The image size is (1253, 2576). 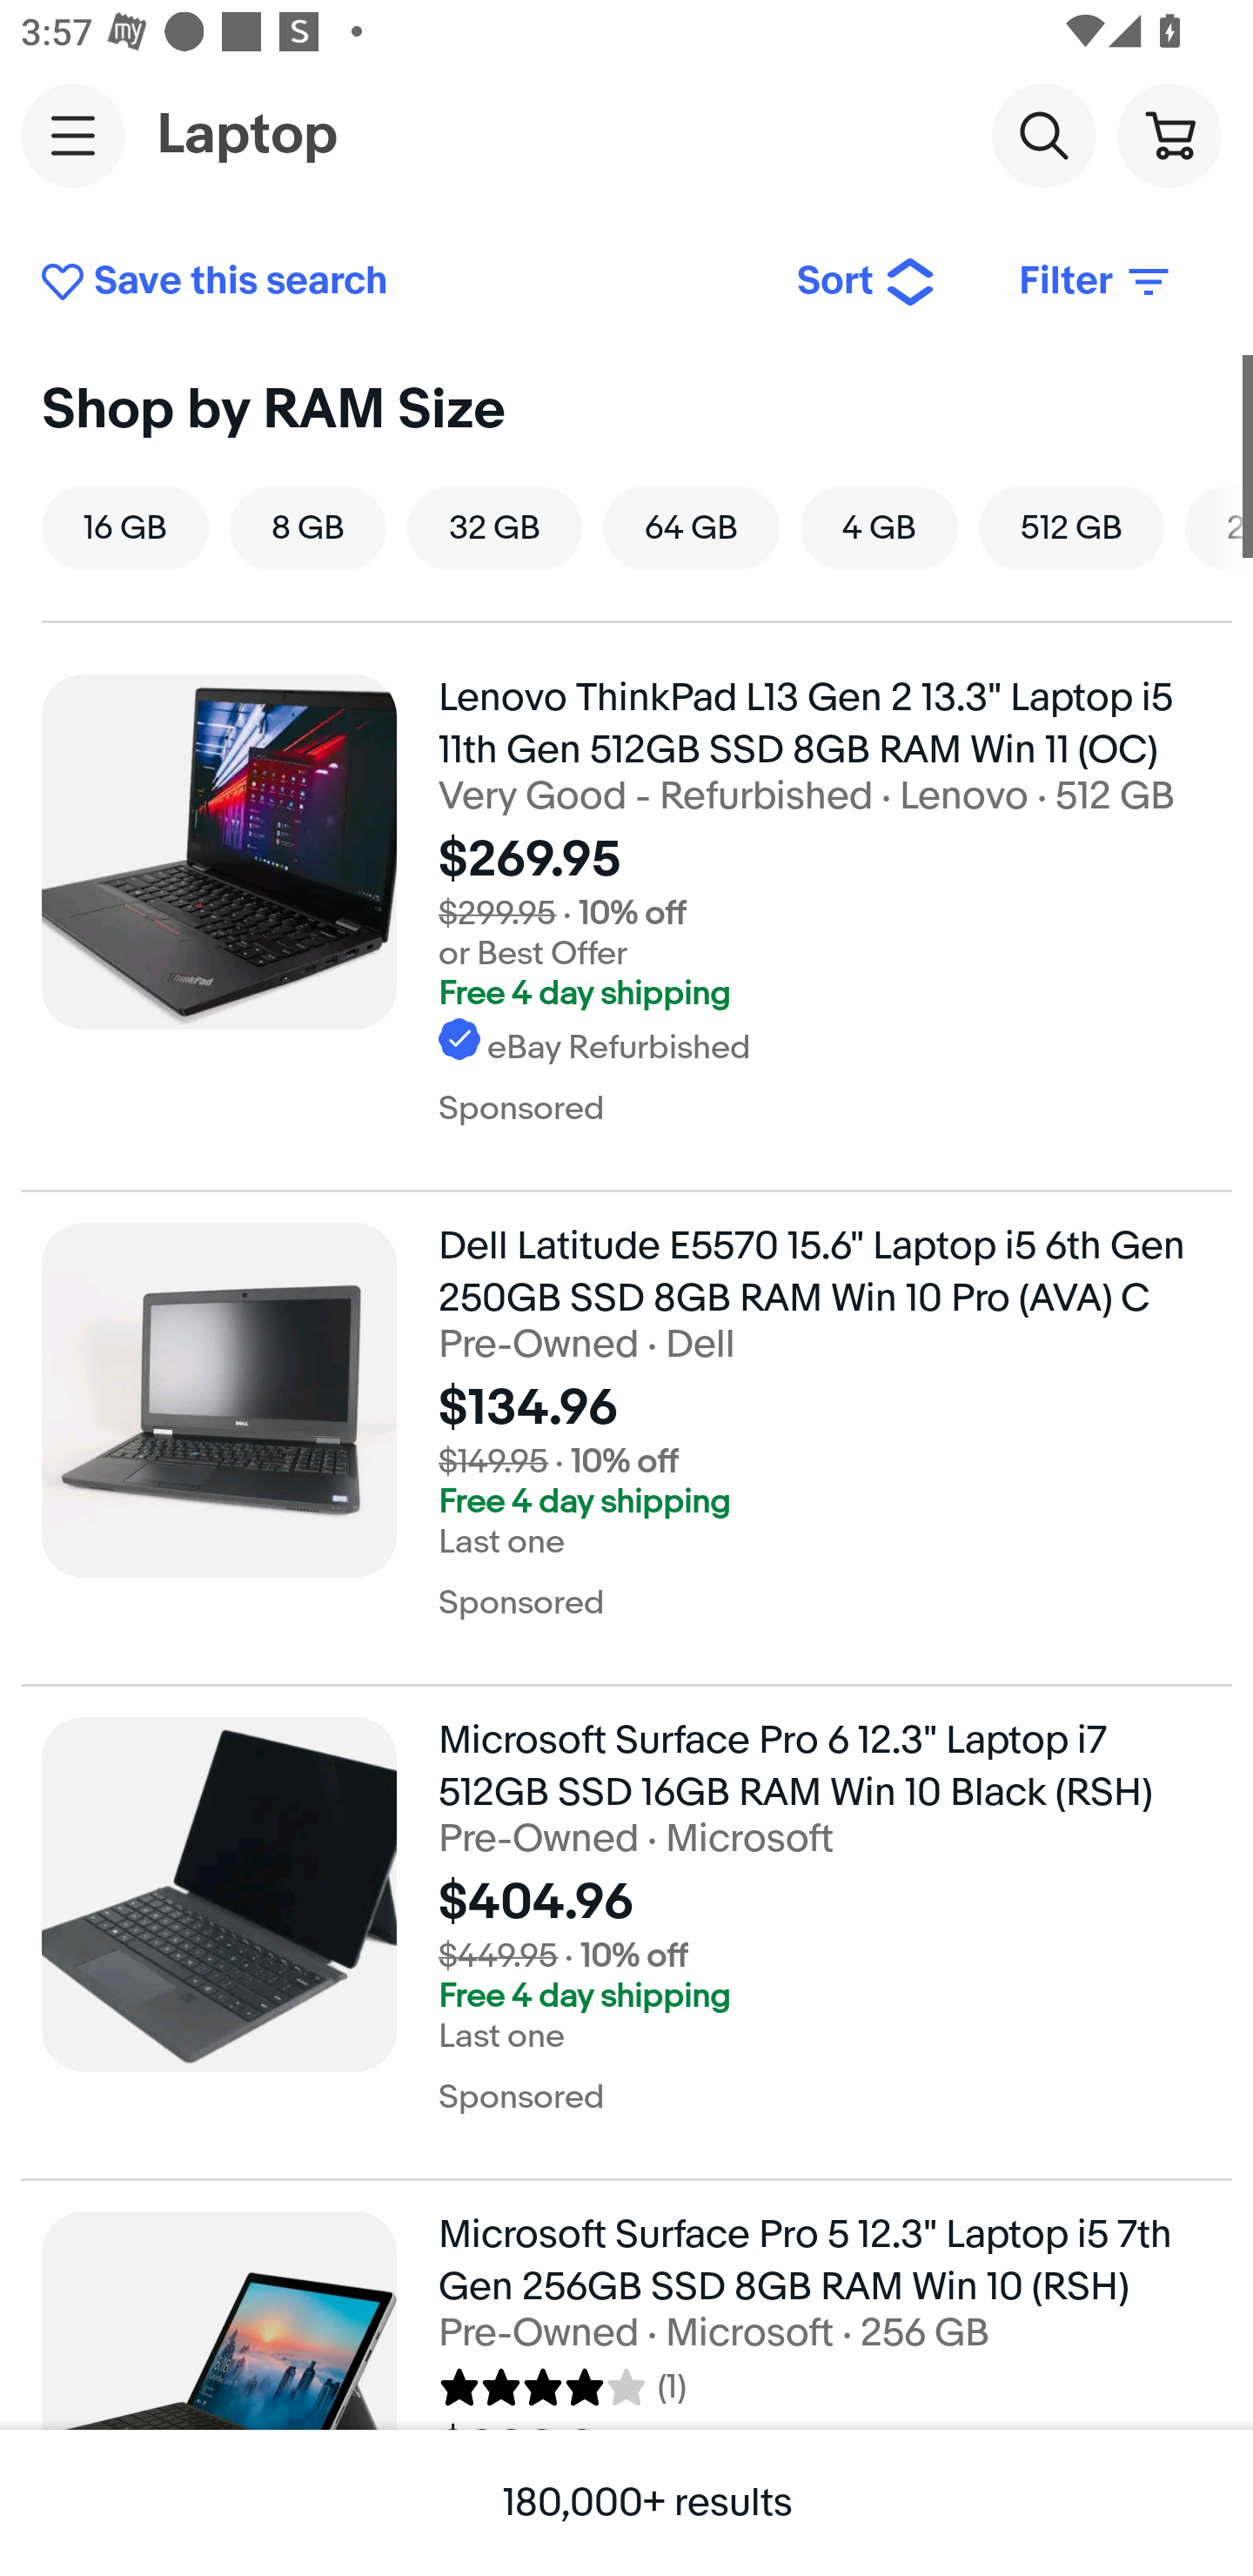 I want to click on Search, so click(x=1043, y=134).